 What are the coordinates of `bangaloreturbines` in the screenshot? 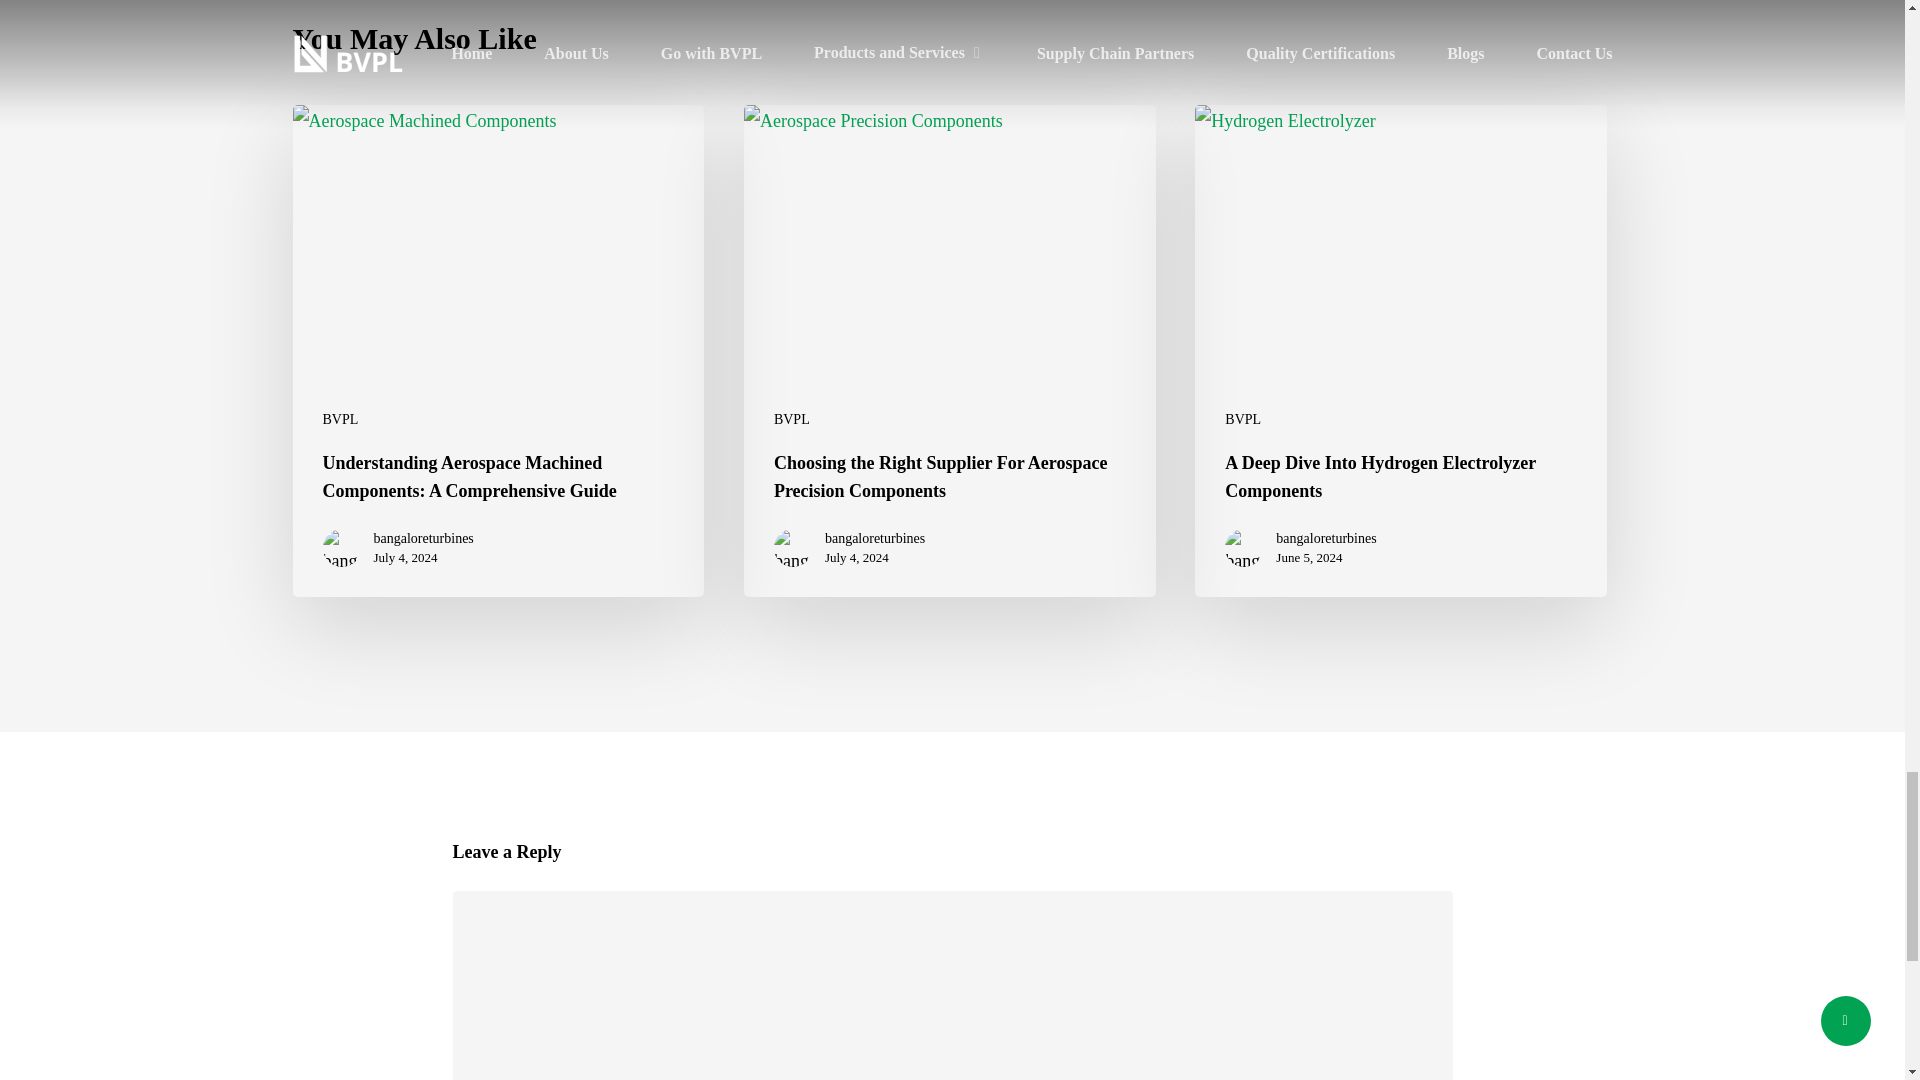 It's located at (1326, 538).